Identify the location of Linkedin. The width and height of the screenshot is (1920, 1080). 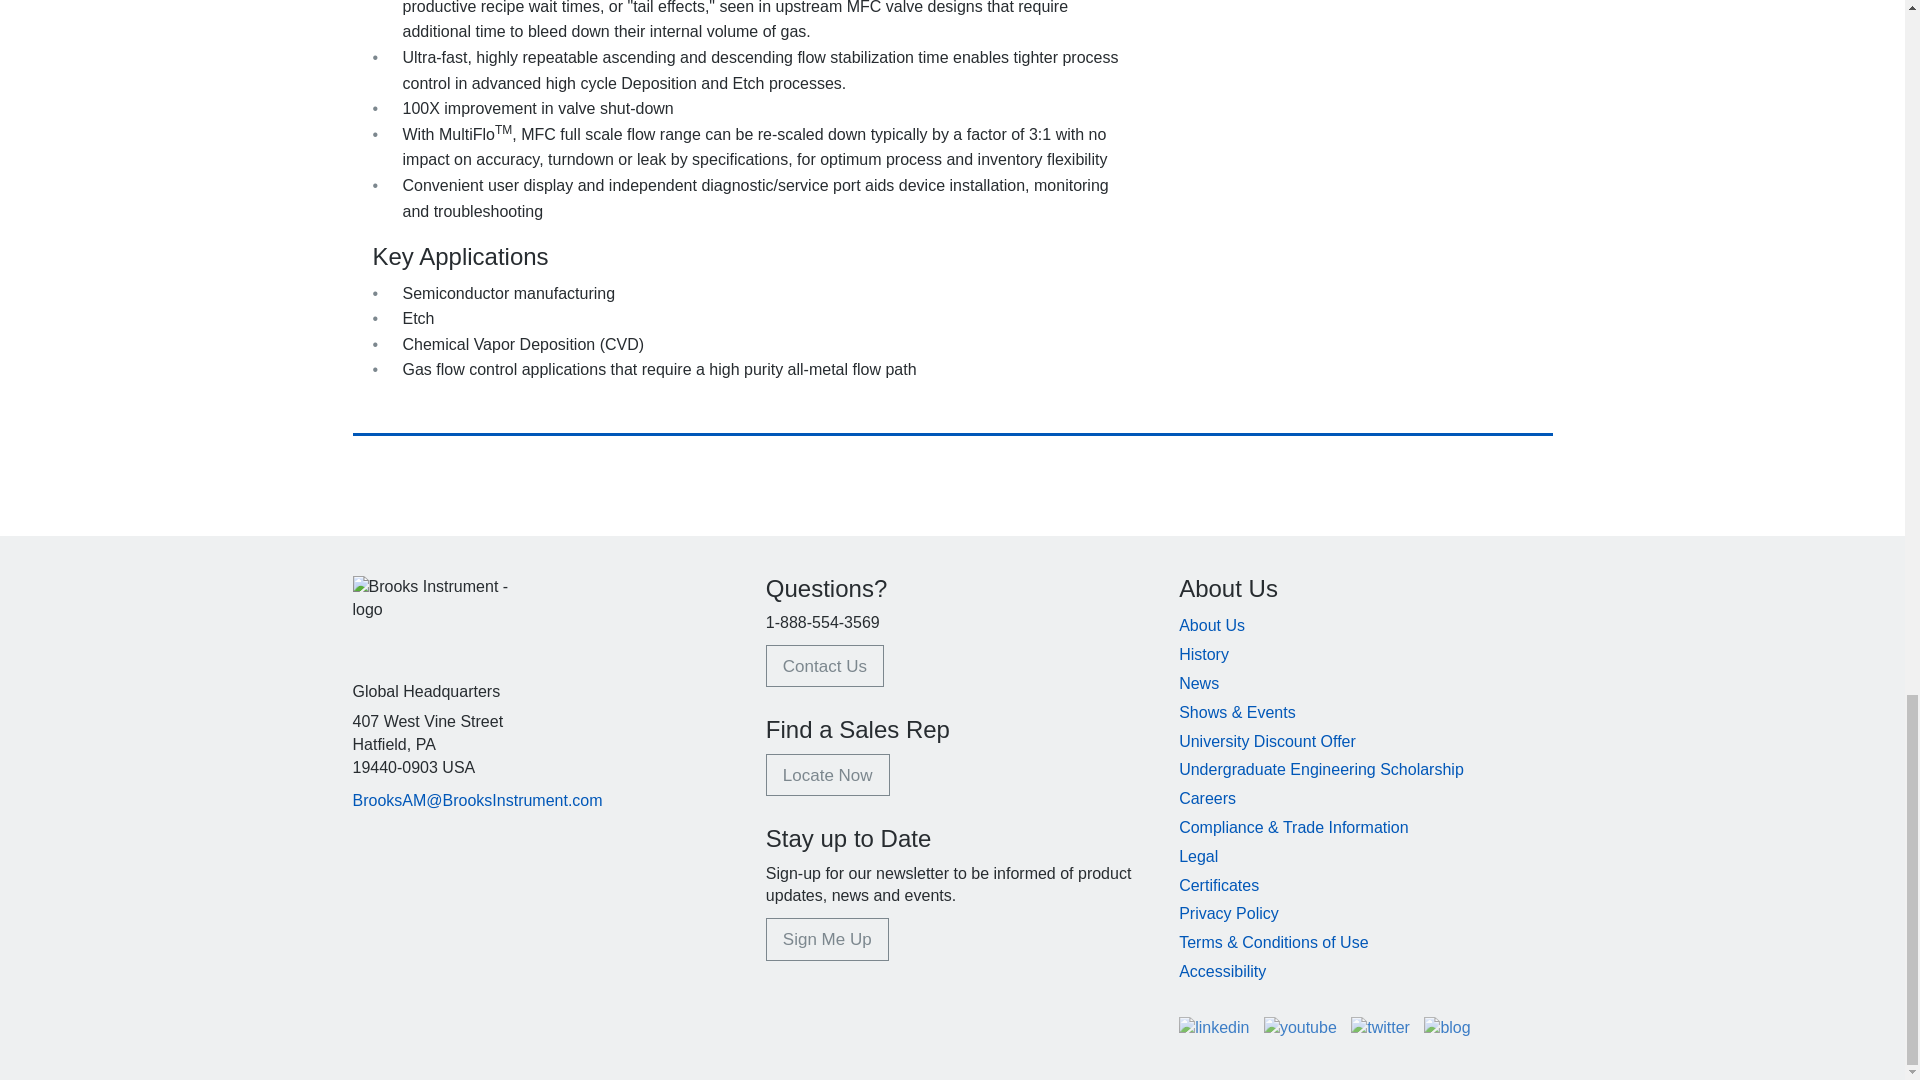
(1216, 1027).